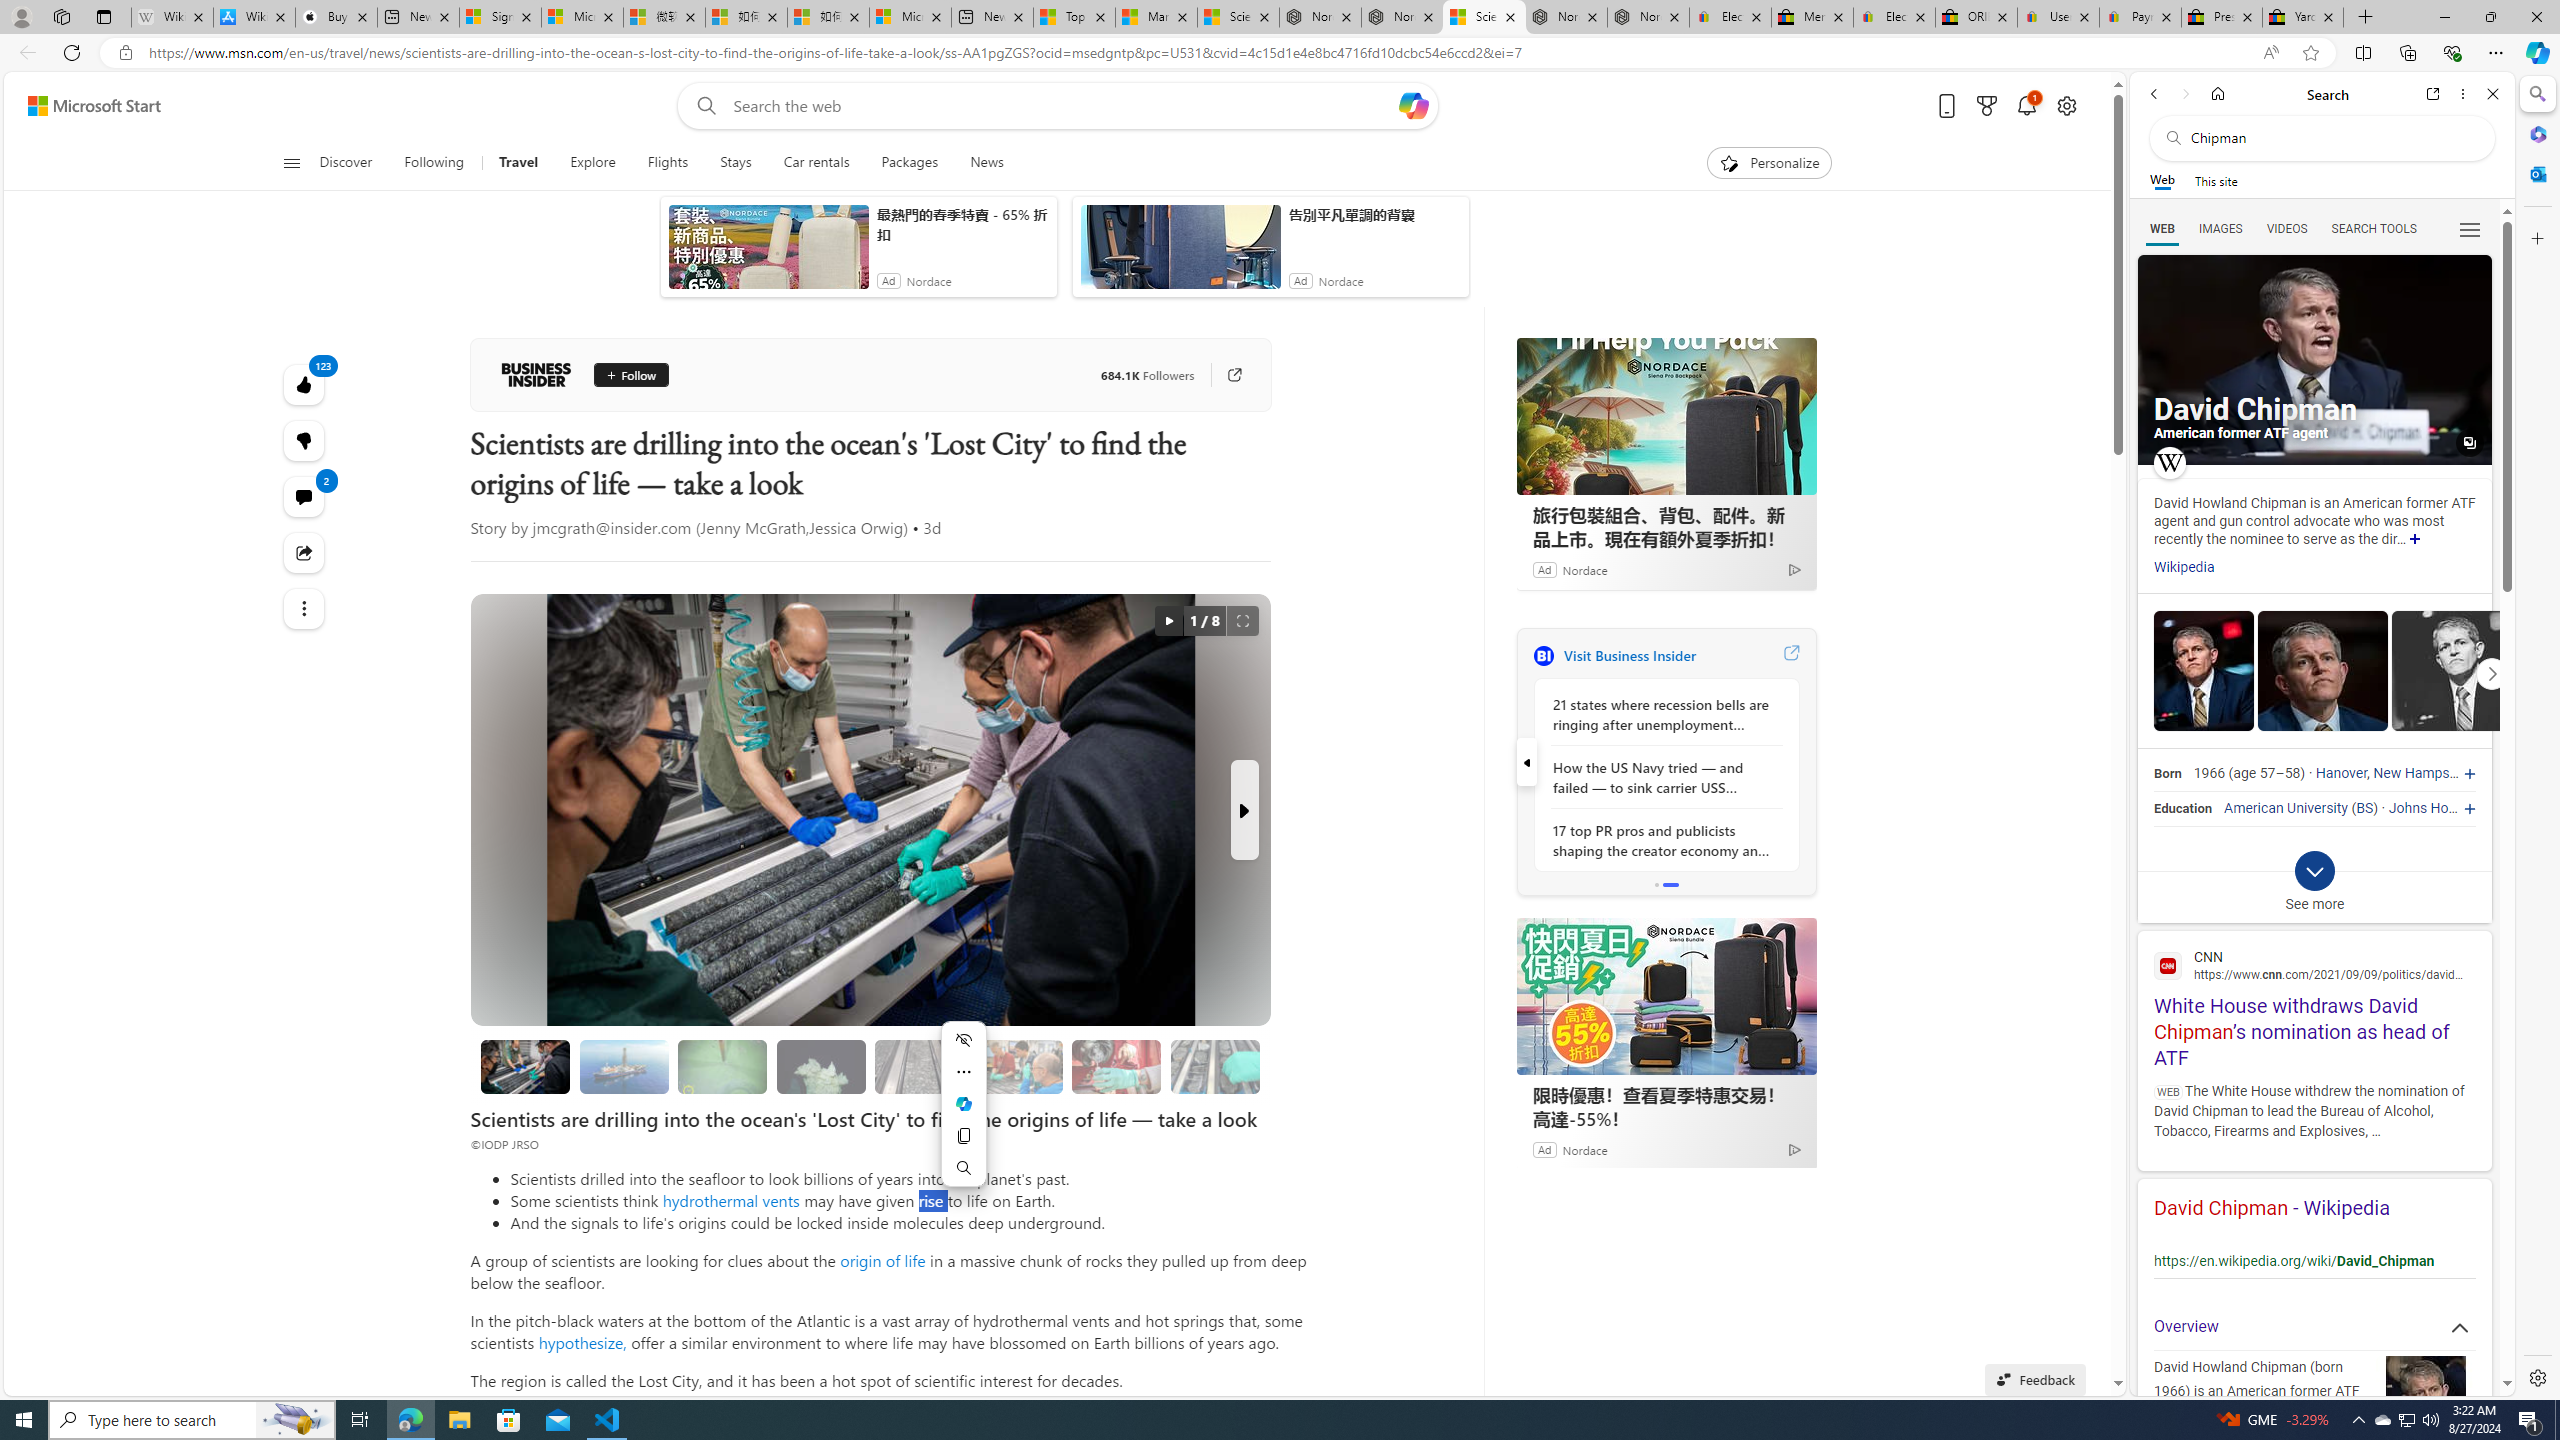  What do you see at coordinates (2220, 229) in the screenshot?
I see `IMAGES` at bounding box center [2220, 229].